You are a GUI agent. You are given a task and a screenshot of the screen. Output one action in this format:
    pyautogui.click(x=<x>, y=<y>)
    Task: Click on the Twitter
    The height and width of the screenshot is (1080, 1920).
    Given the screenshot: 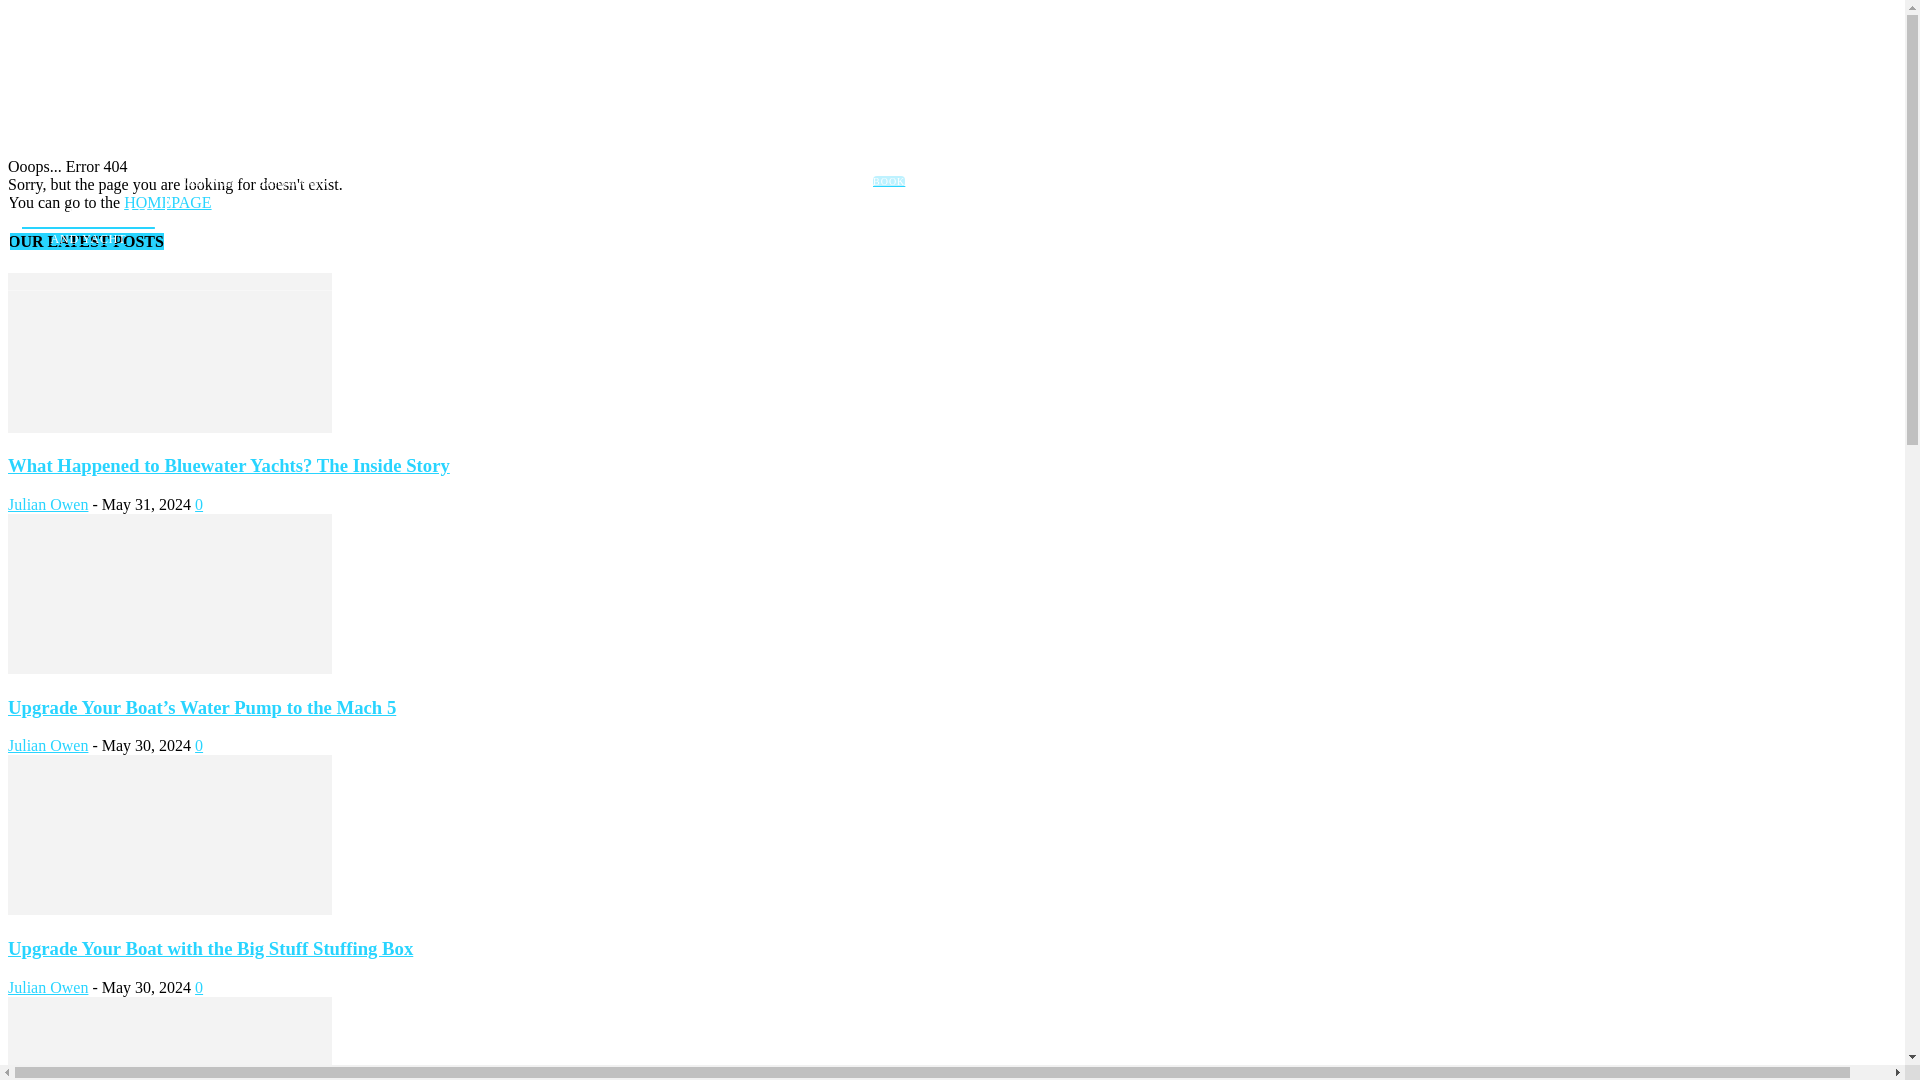 What is the action you would take?
    pyautogui.click(x=824, y=242)
    